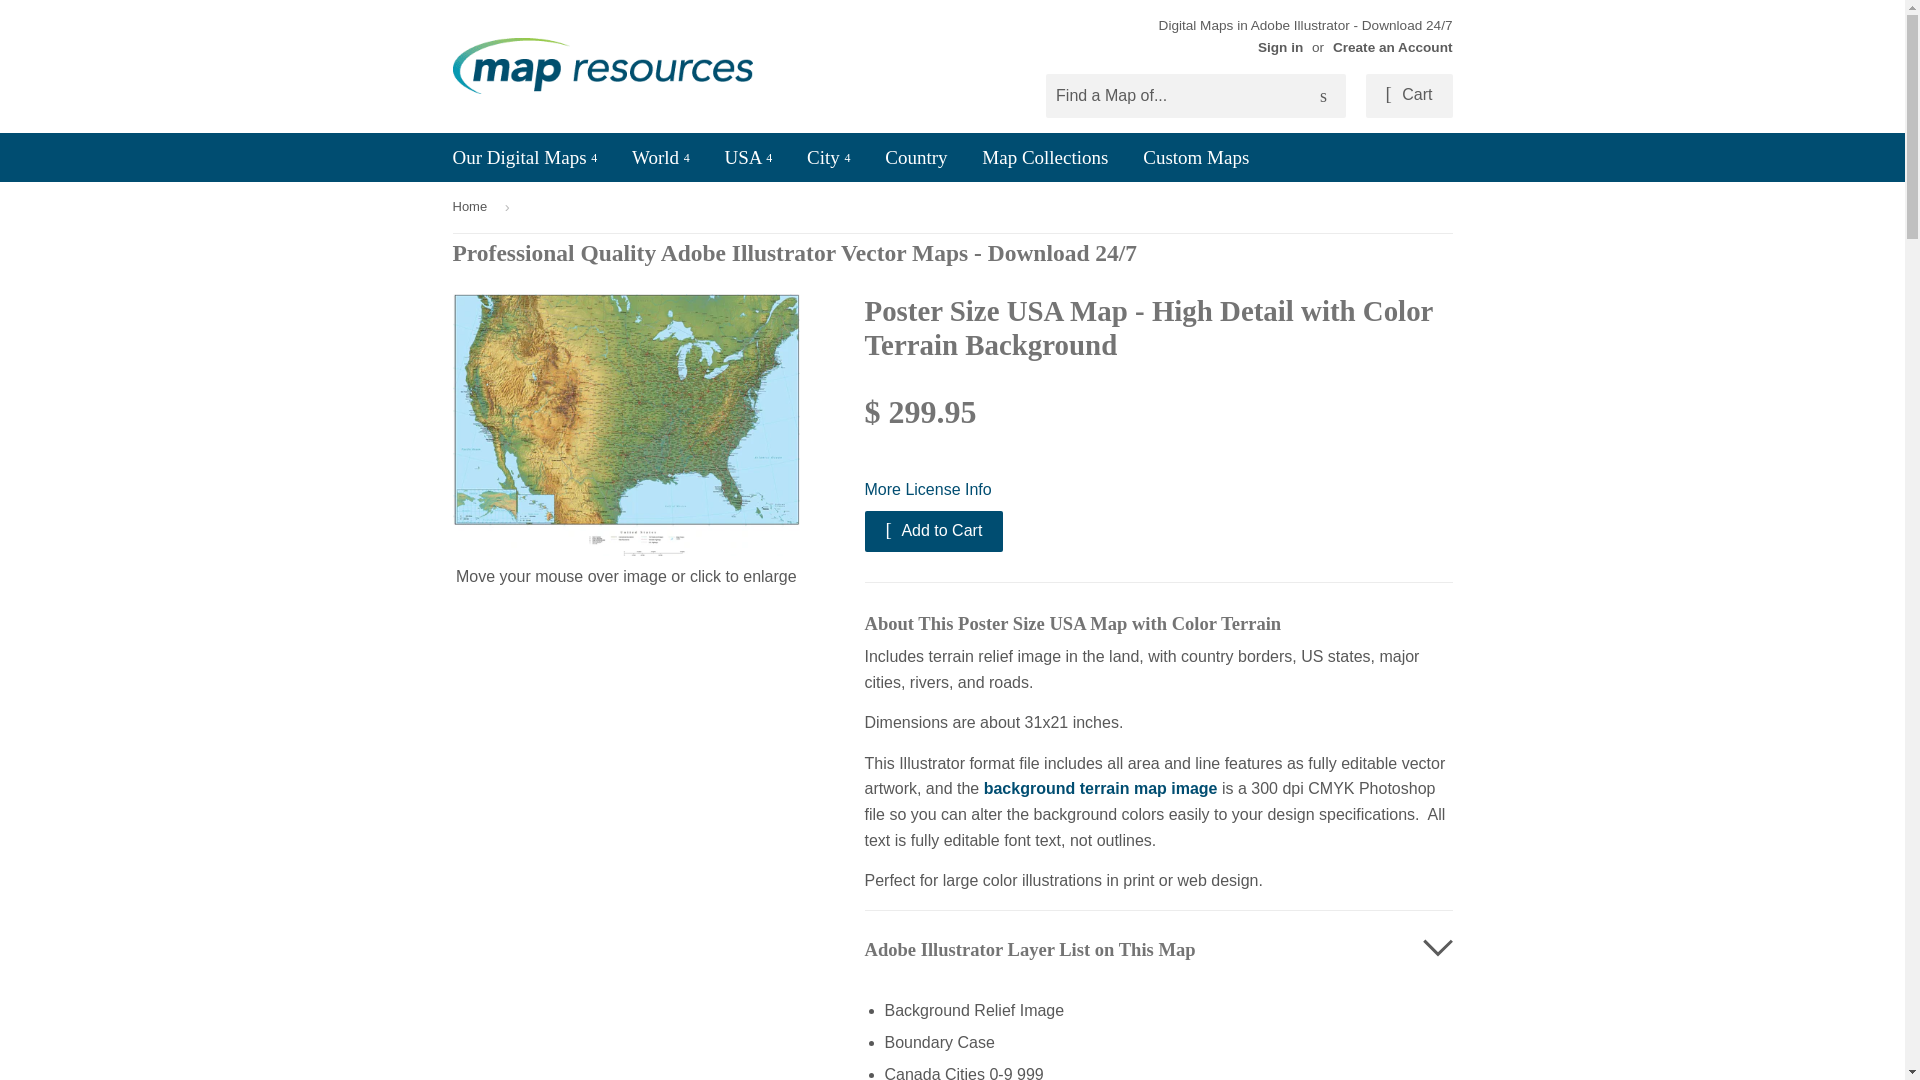  Describe the element at coordinates (1280, 47) in the screenshot. I see `Sign in` at that location.